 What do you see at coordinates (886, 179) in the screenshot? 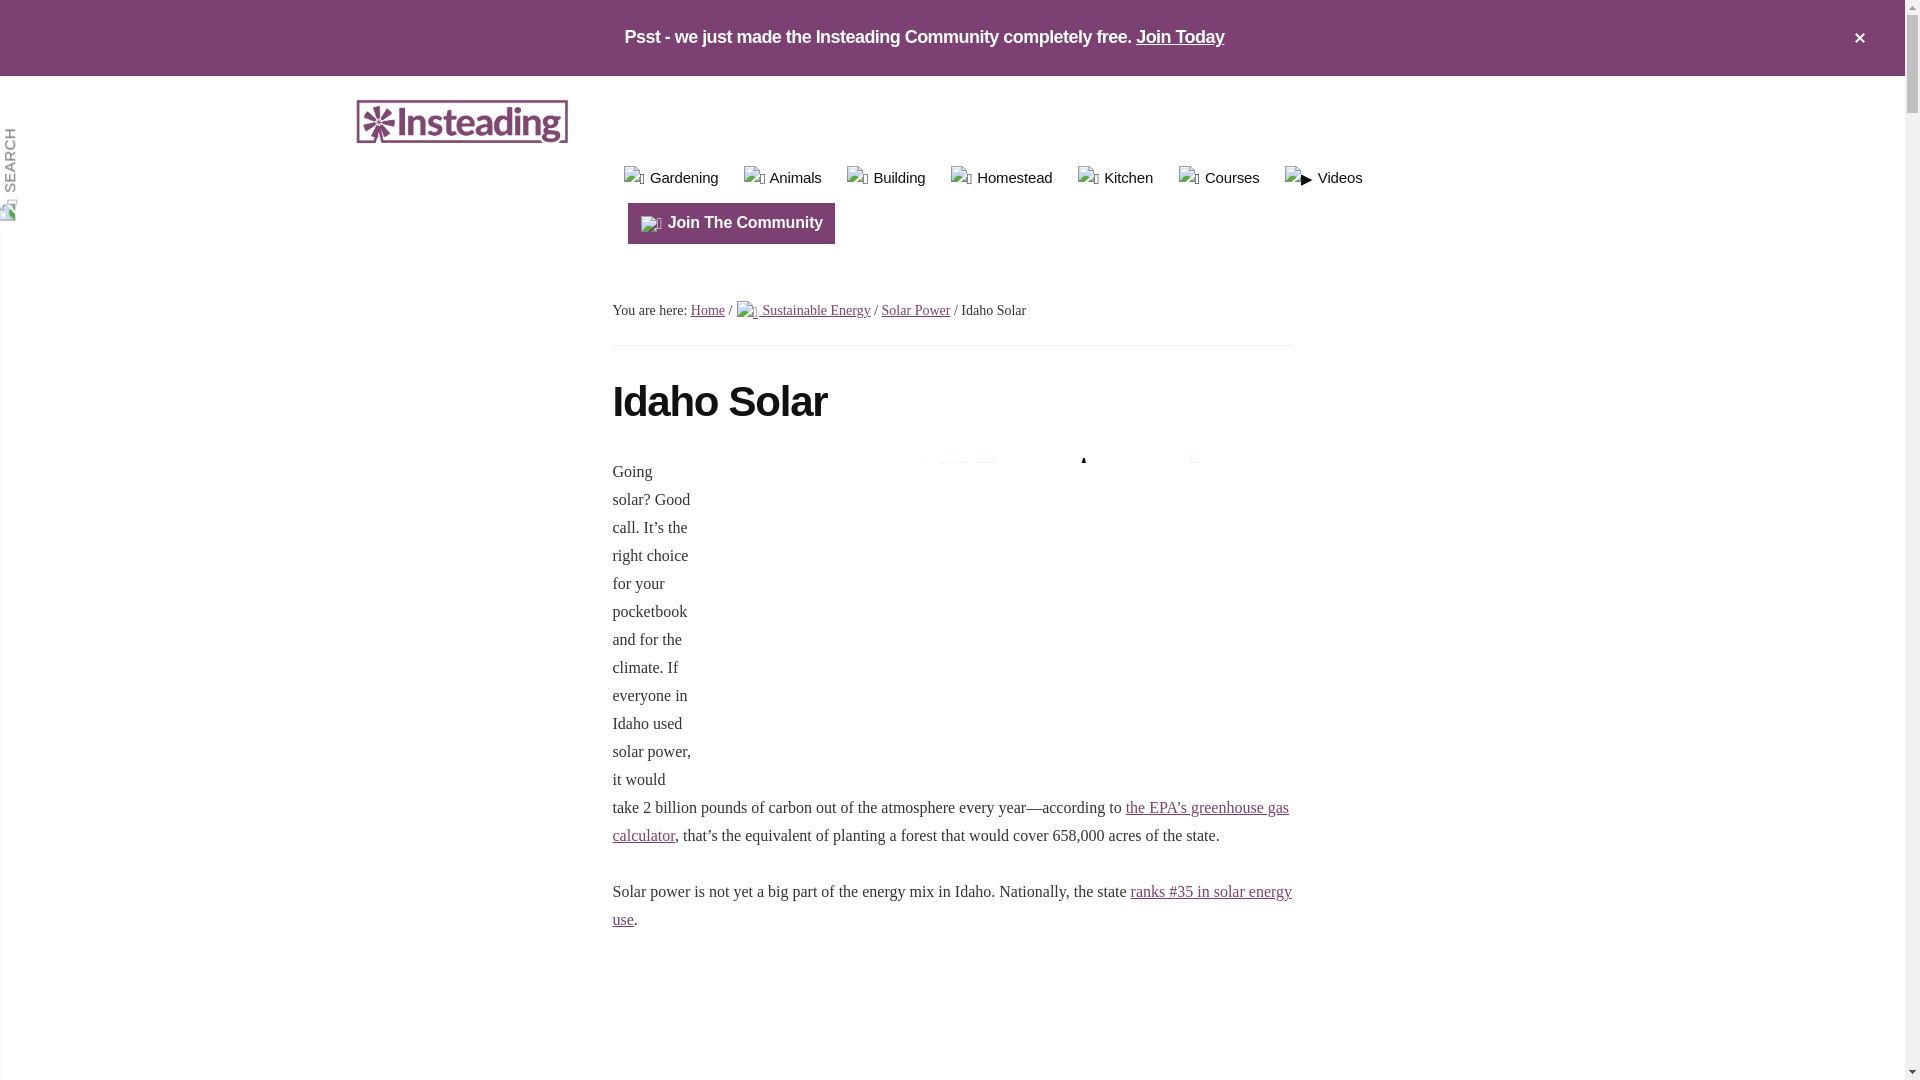
I see `Building` at bounding box center [886, 179].